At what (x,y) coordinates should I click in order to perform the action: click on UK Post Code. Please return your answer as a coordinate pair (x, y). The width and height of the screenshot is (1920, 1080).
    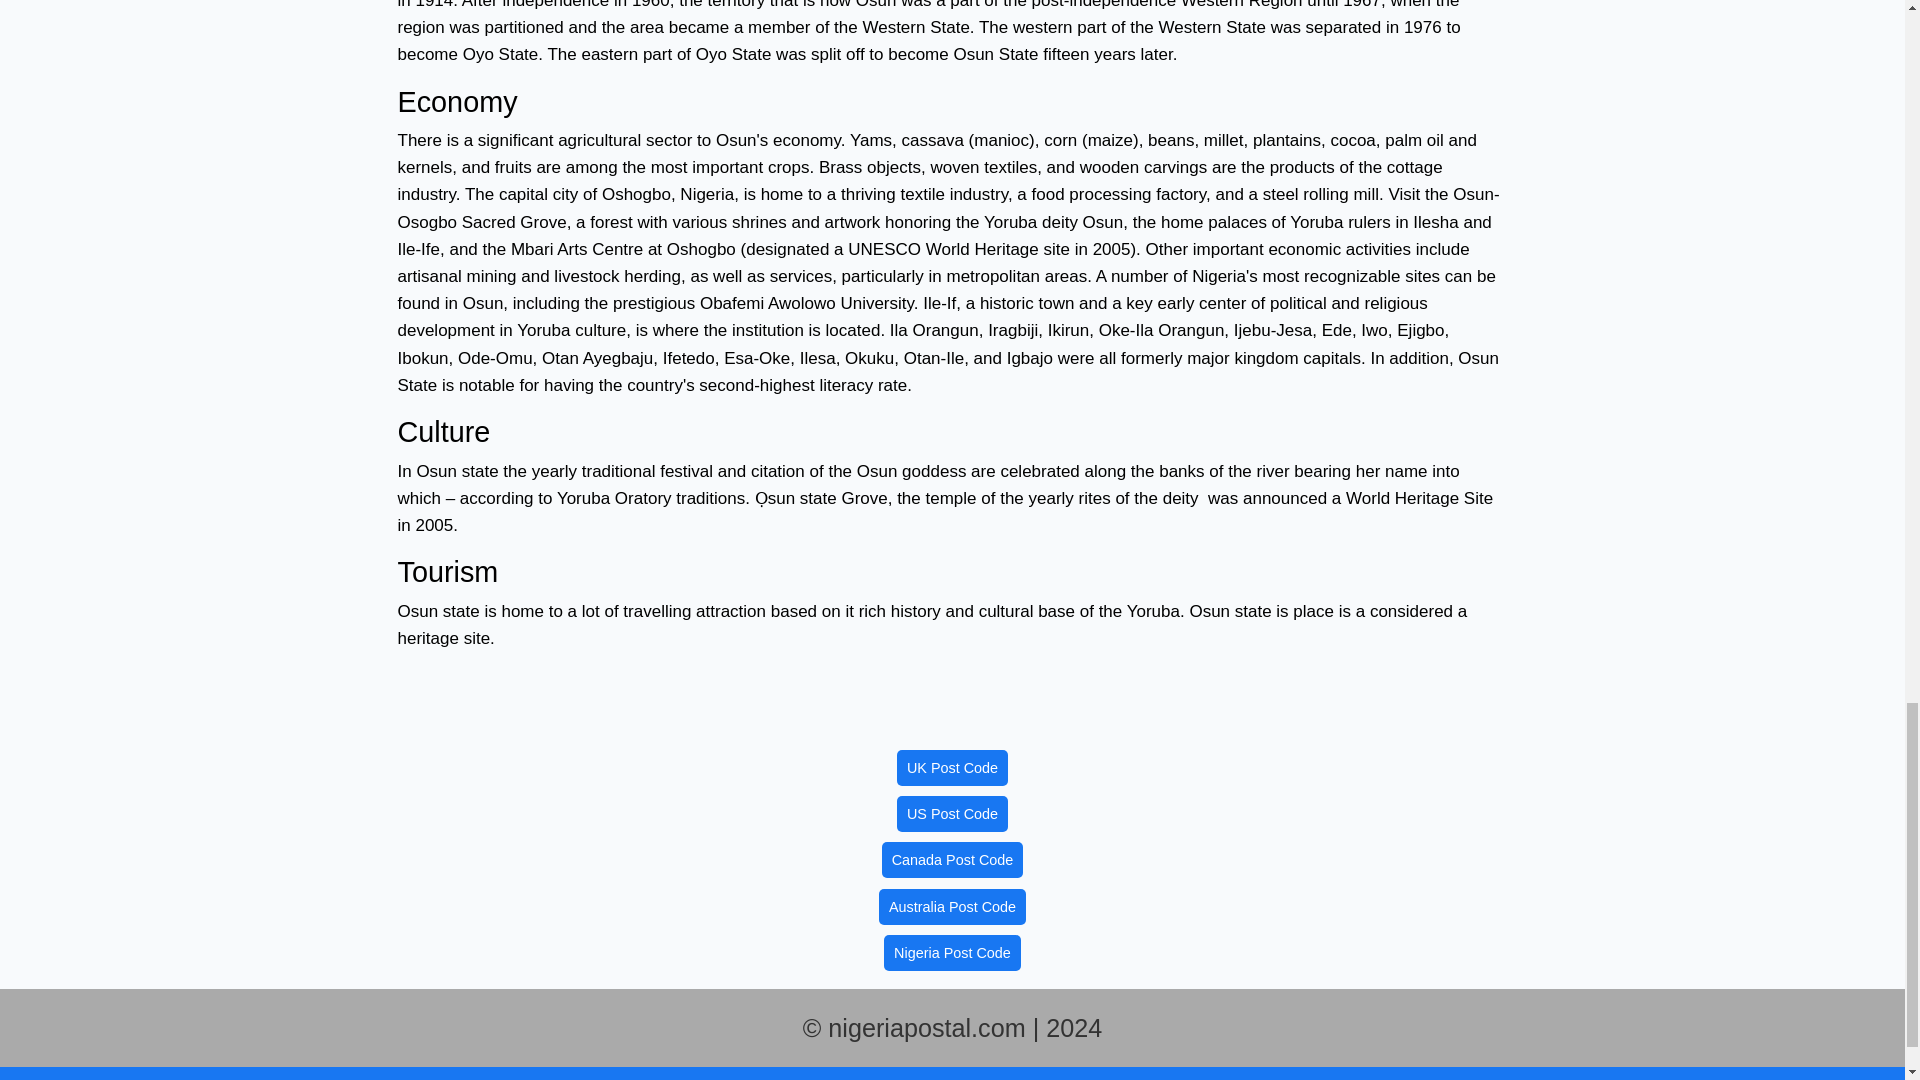
    Looking at the image, I should click on (952, 768).